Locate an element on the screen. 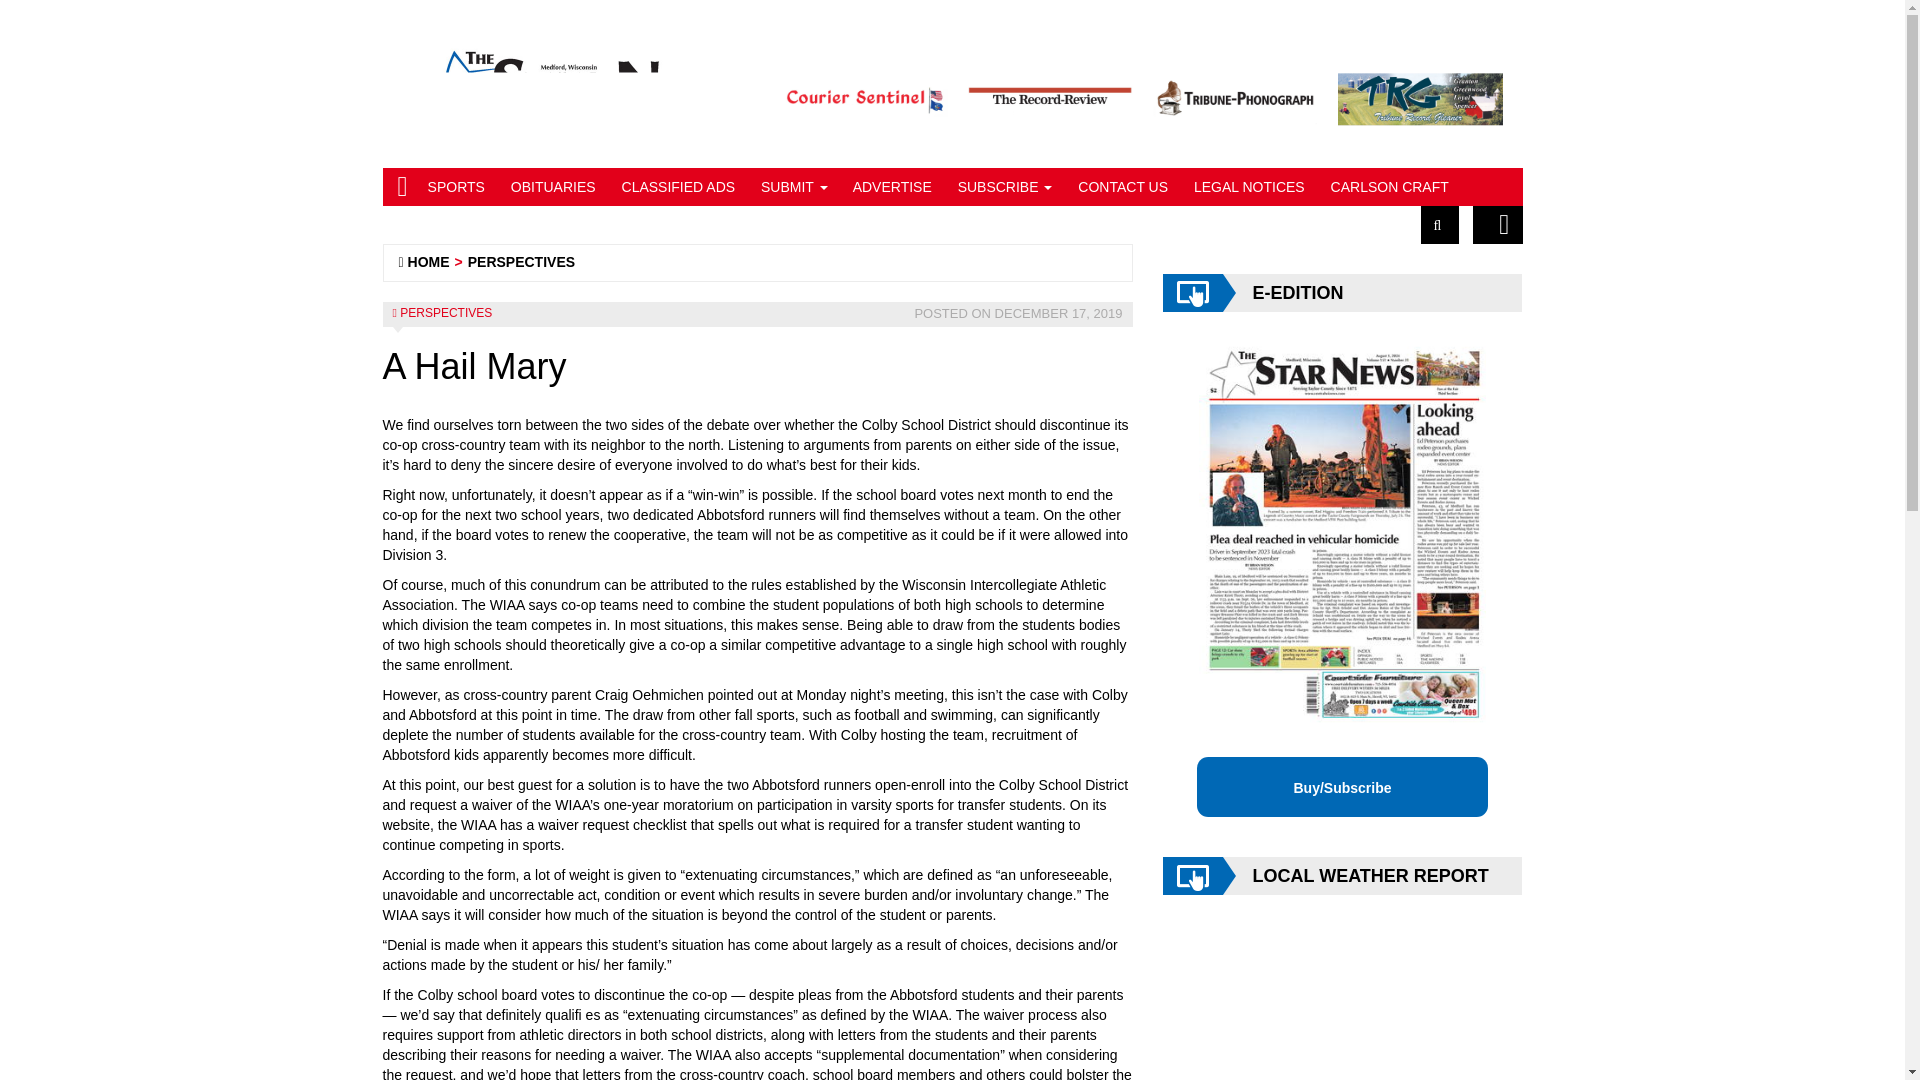   LEGAL NOTICES is located at coordinates (1246, 187).